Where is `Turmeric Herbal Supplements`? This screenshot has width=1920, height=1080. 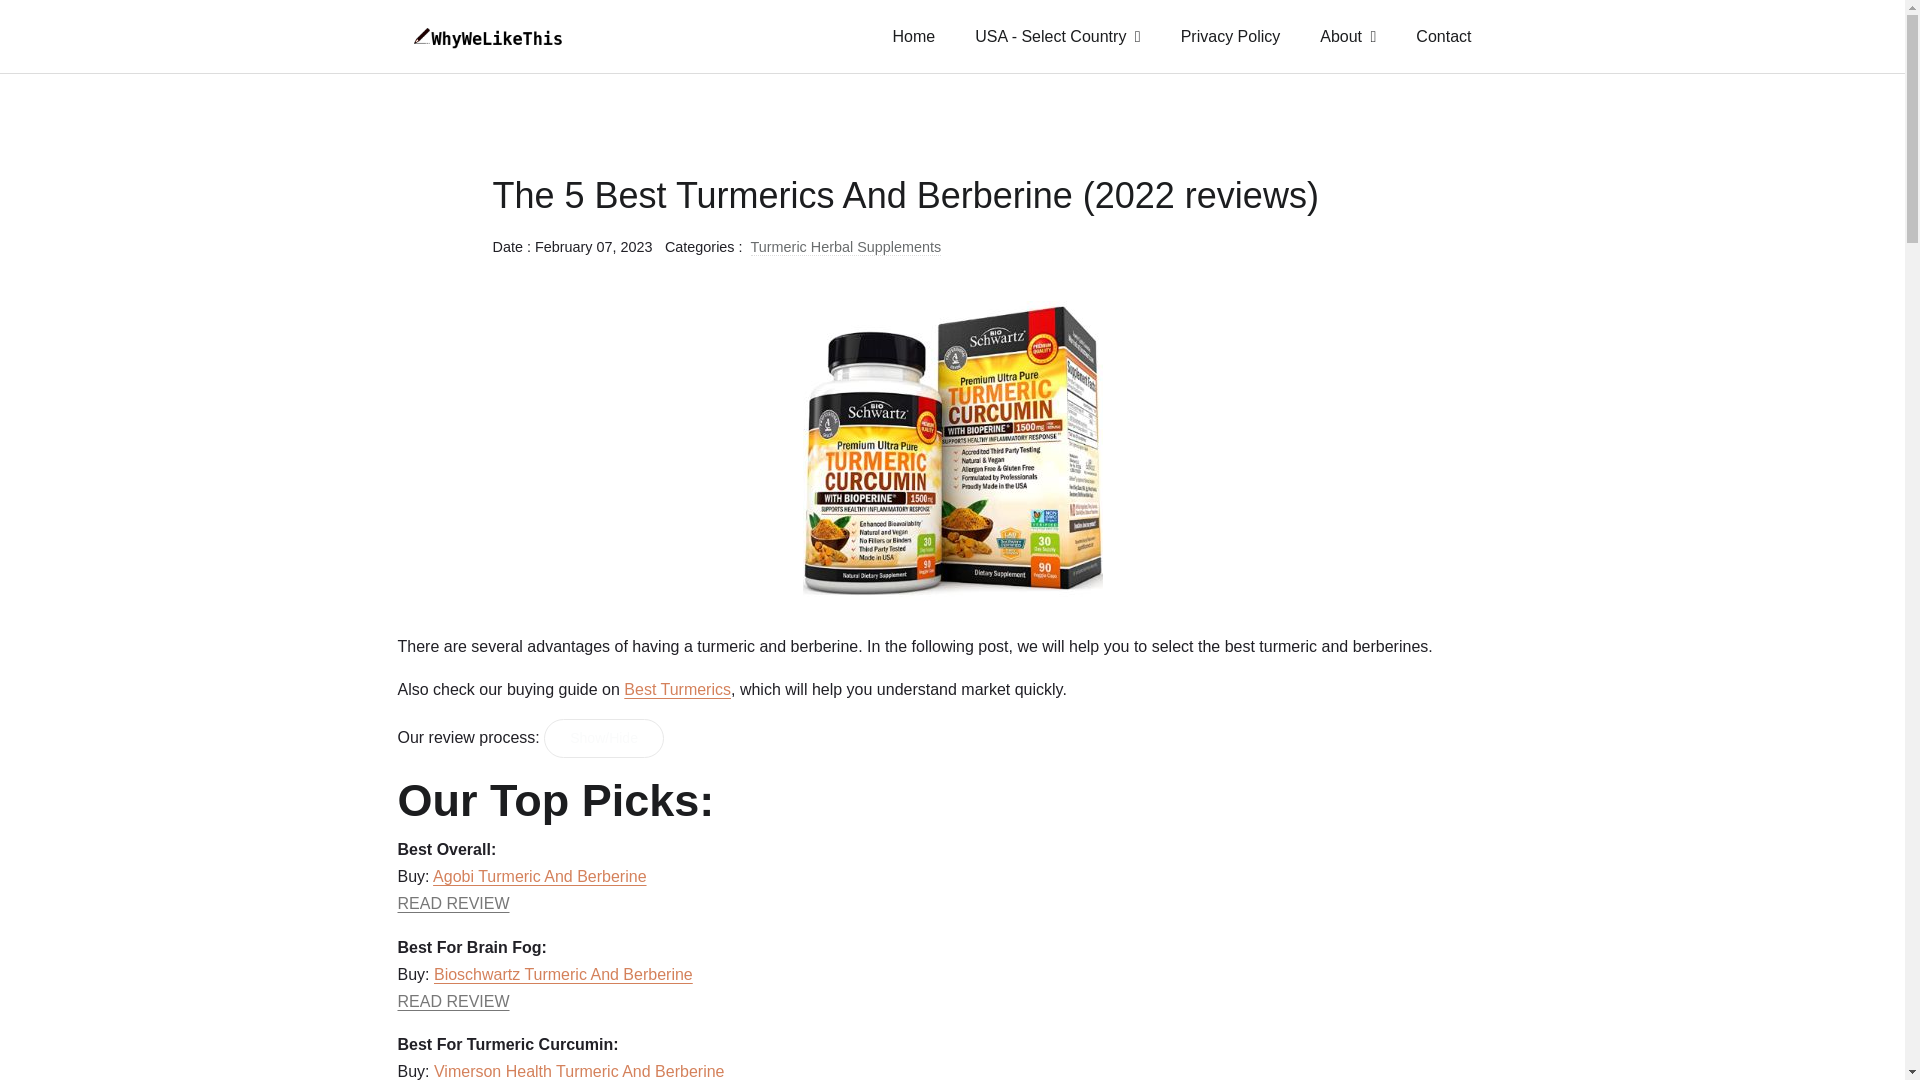
Turmeric Herbal Supplements is located at coordinates (846, 246).